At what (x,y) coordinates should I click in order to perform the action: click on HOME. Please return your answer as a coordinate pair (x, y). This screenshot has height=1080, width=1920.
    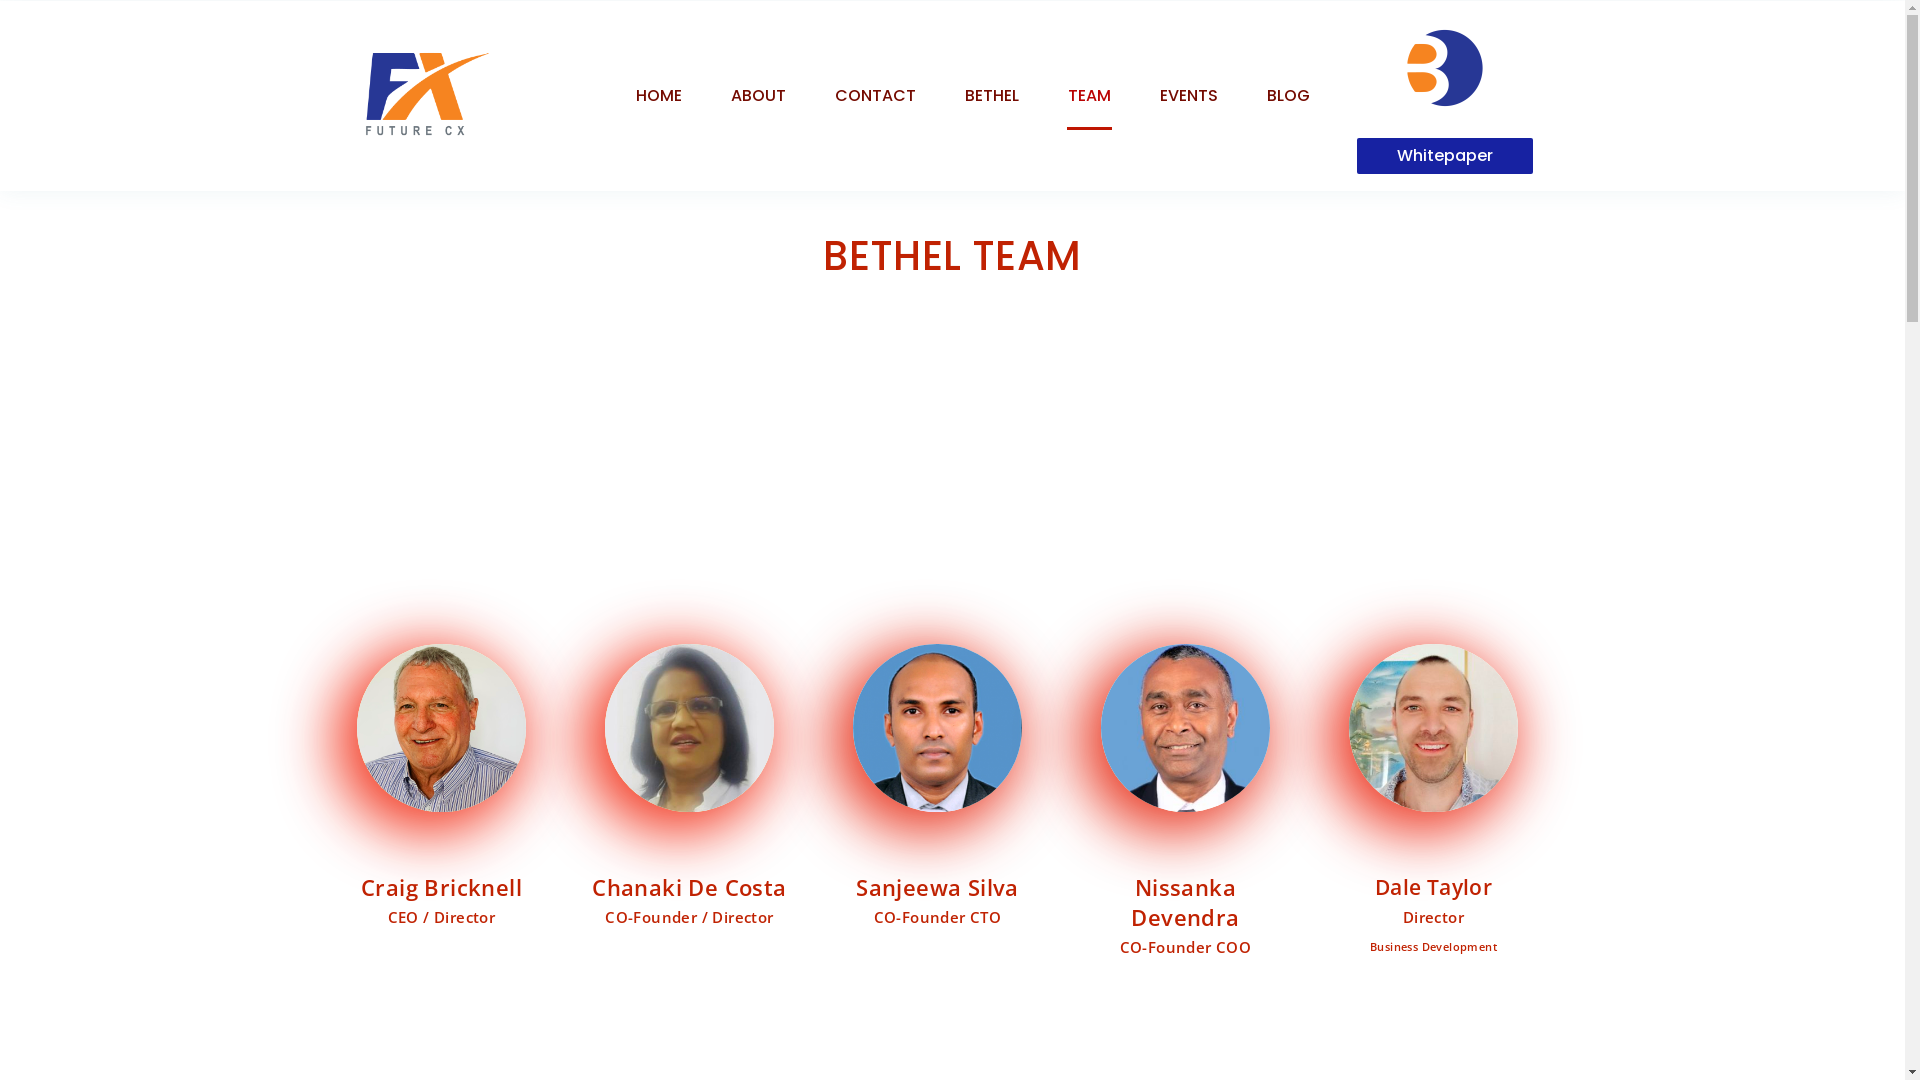
    Looking at the image, I should click on (659, 96).